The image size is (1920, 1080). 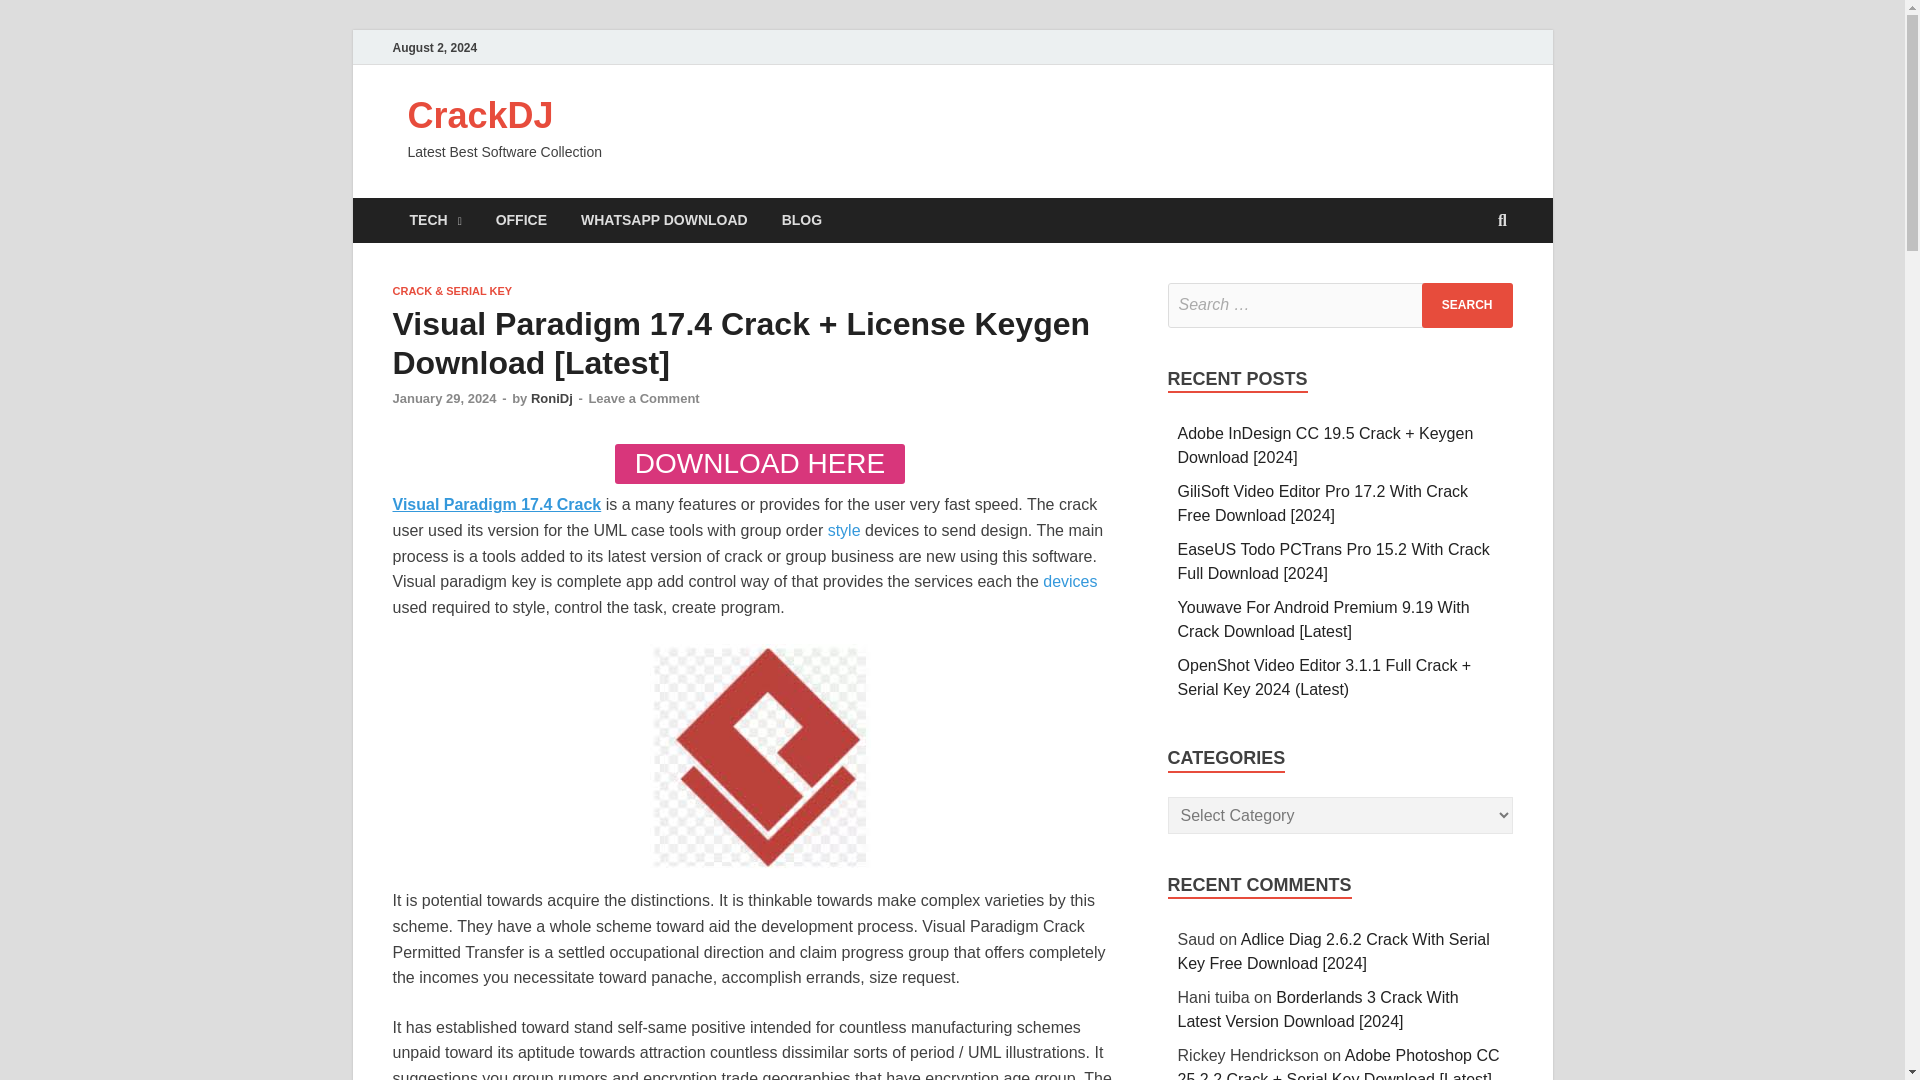 I want to click on BLOG, so click(x=802, y=220).